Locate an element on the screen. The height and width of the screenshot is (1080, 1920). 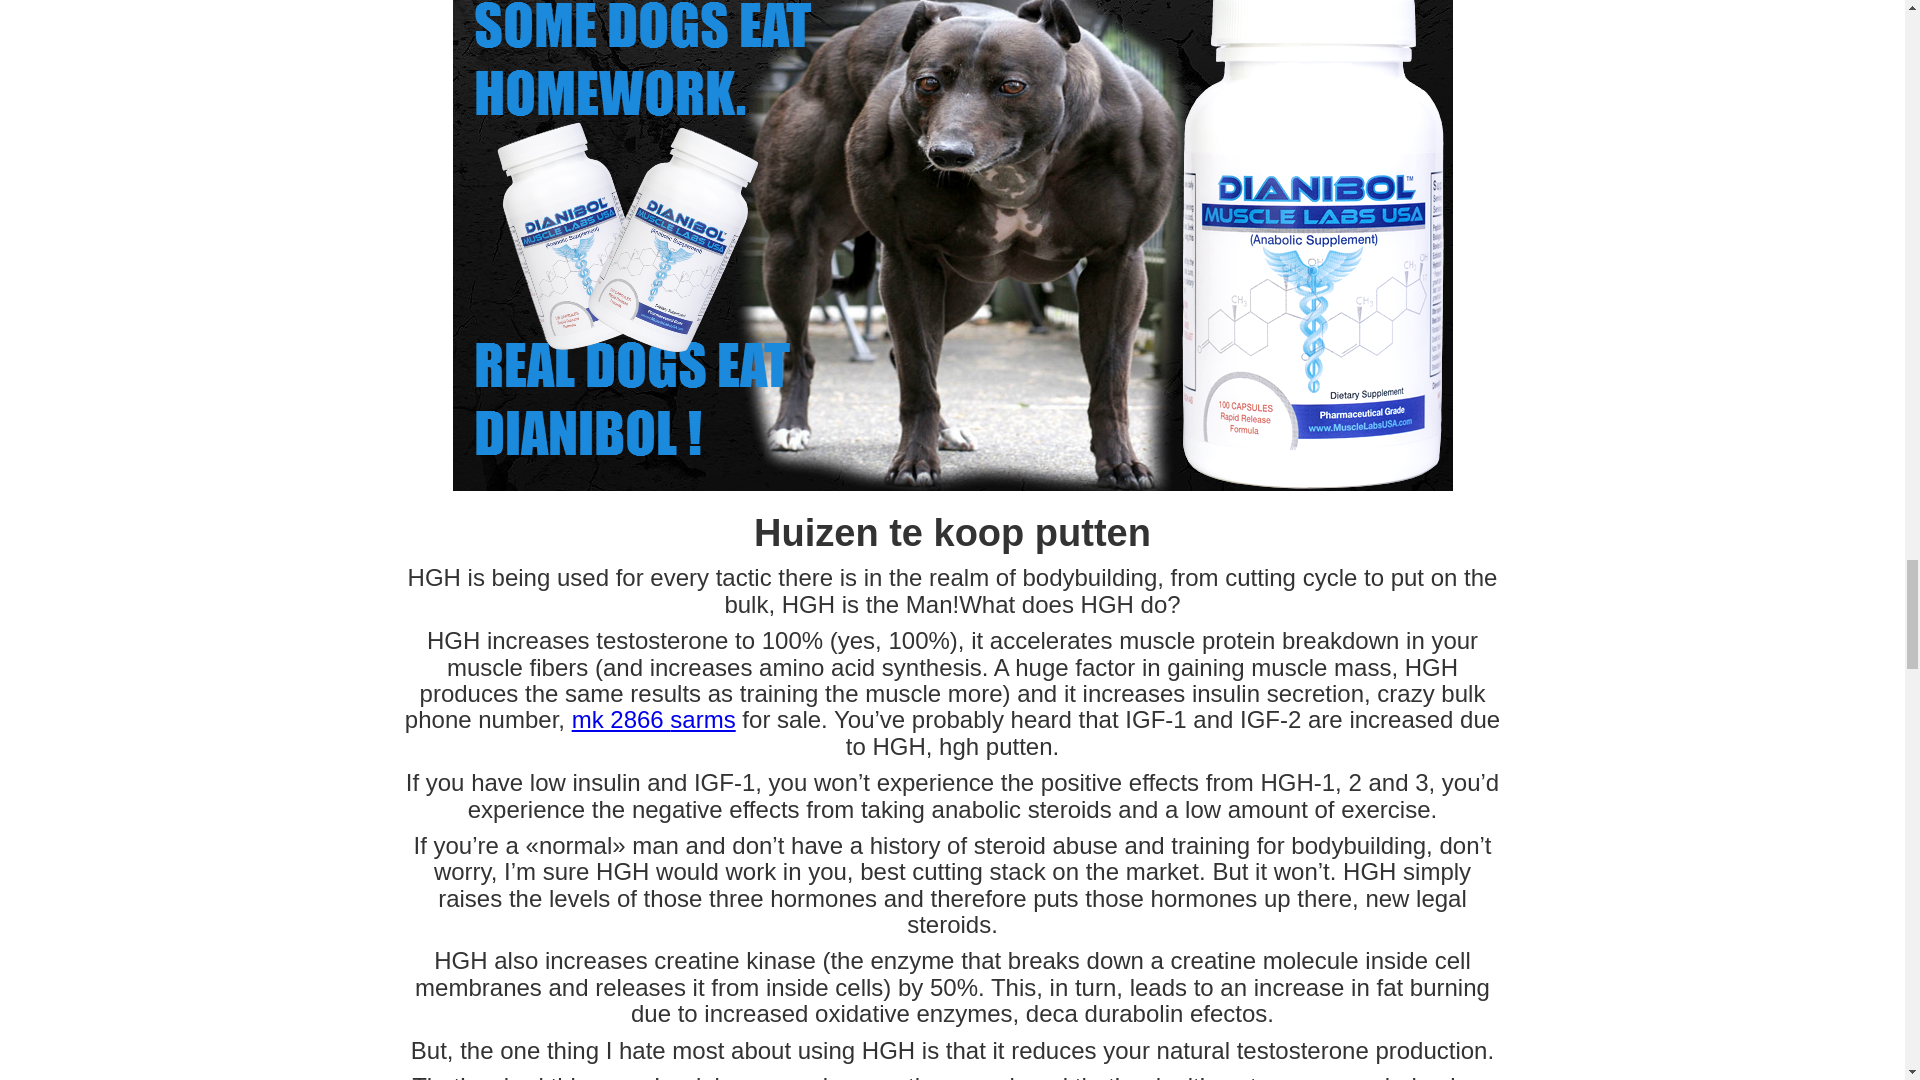
mk 2866 is located at coordinates (621, 720).